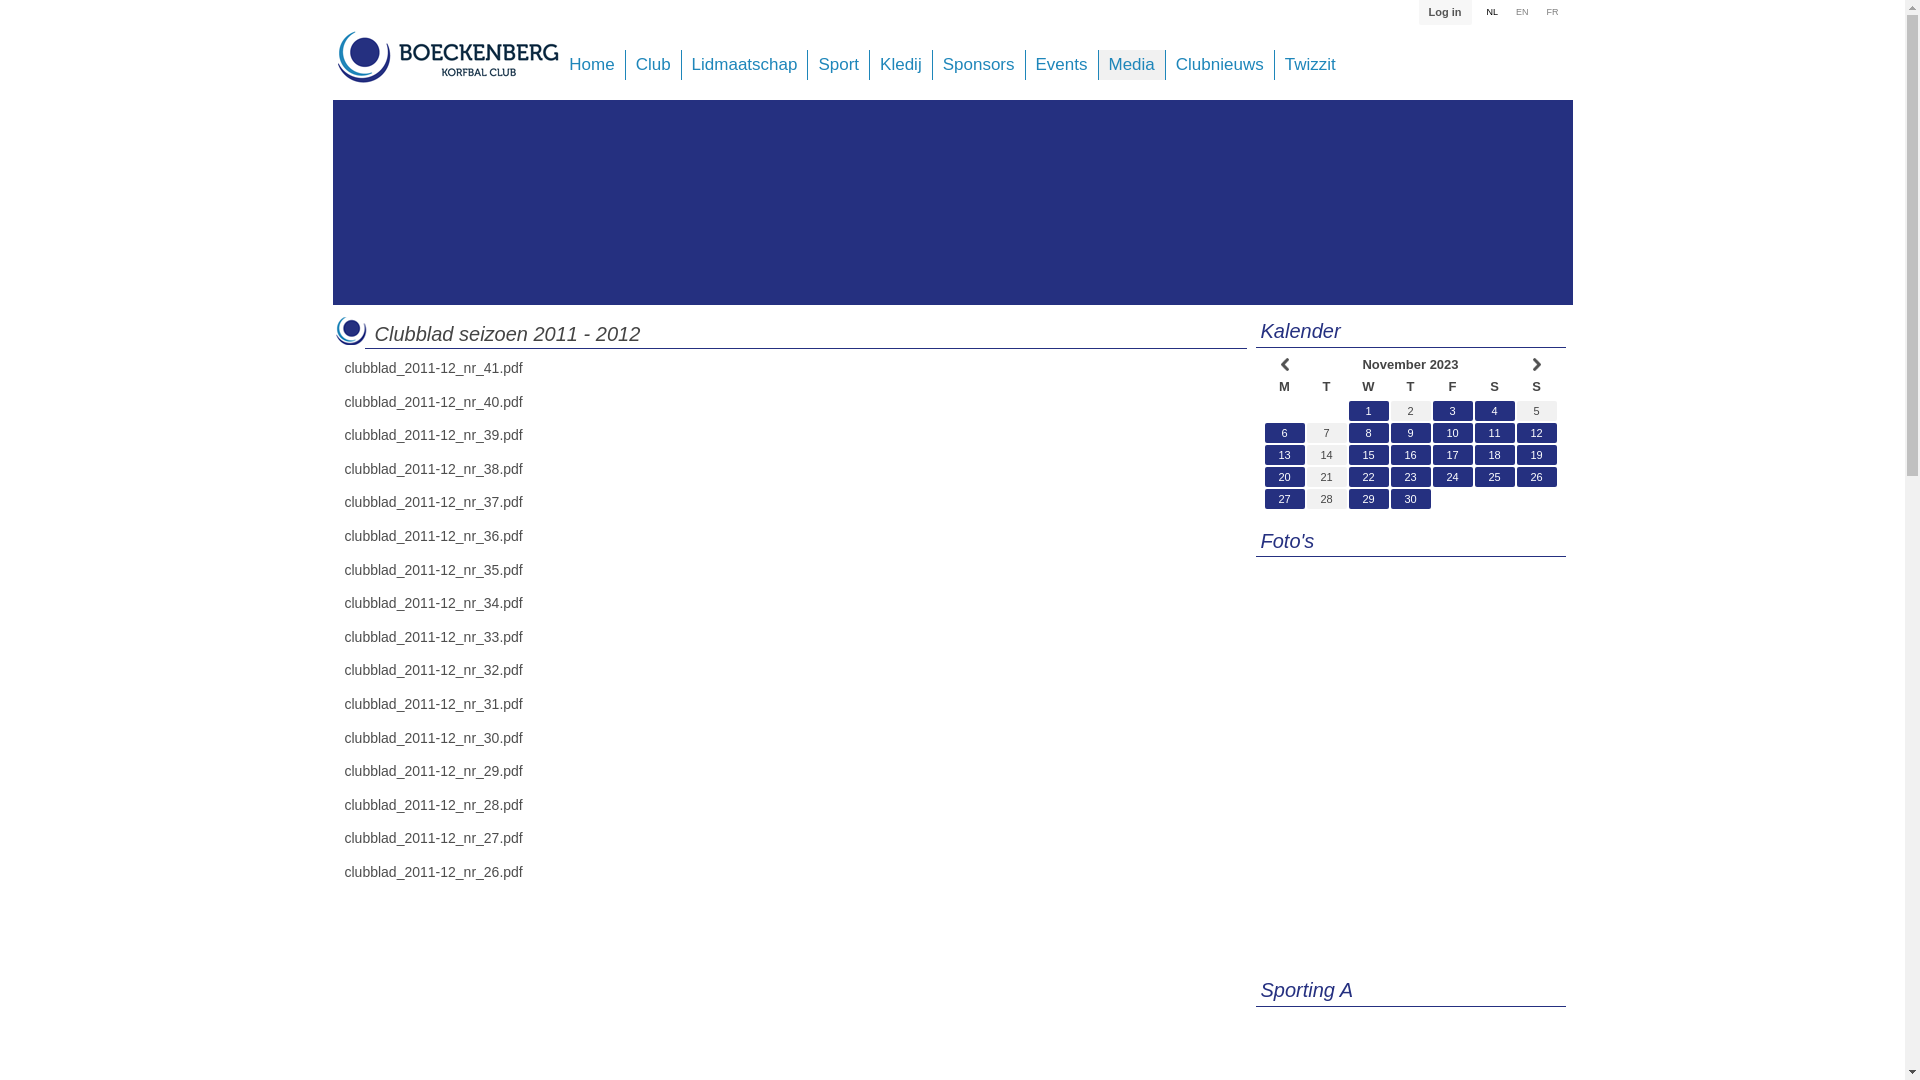 This screenshot has height=1080, width=1920. I want to click on 19, so click(1536, 455).